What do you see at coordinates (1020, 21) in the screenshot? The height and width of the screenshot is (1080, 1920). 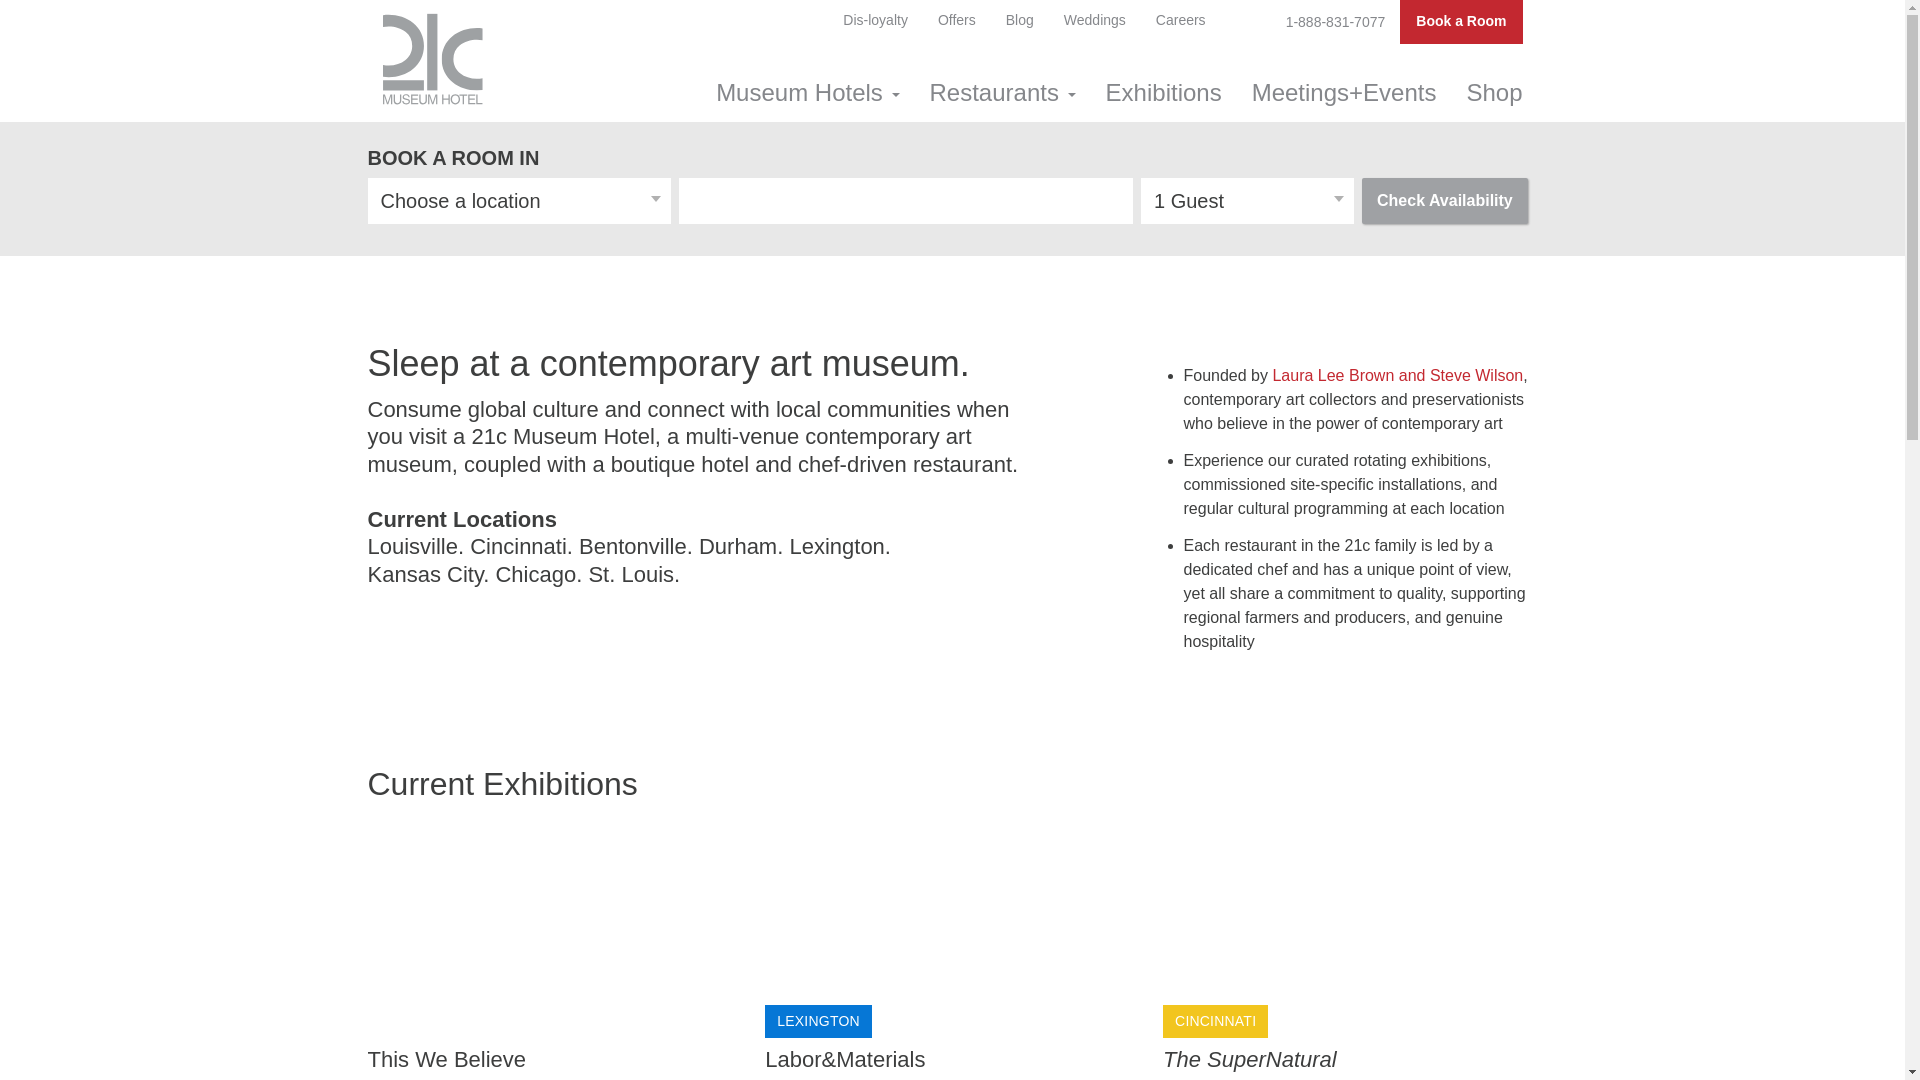 I see `Blog` at bounding box center [1020, 21].